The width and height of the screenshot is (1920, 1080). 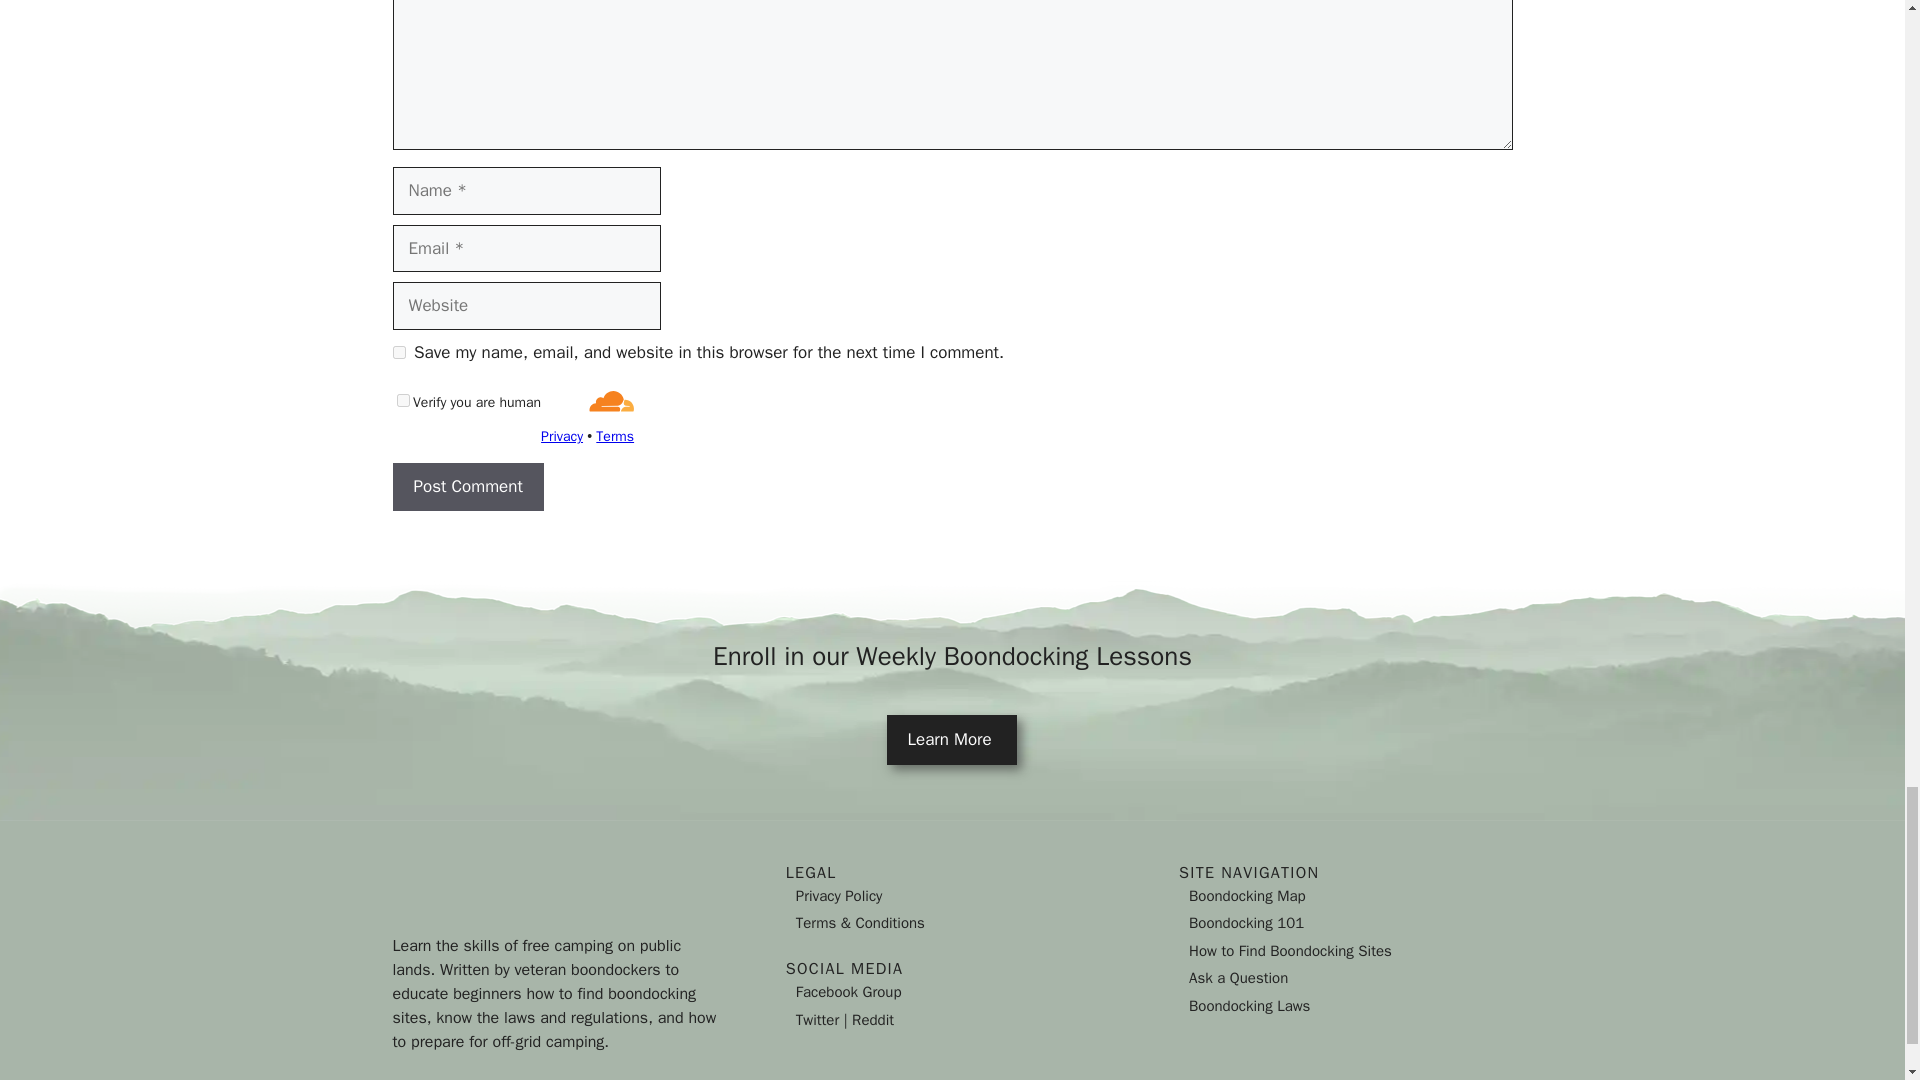 I want to click on Reddit, so click(x=873, y=1020).